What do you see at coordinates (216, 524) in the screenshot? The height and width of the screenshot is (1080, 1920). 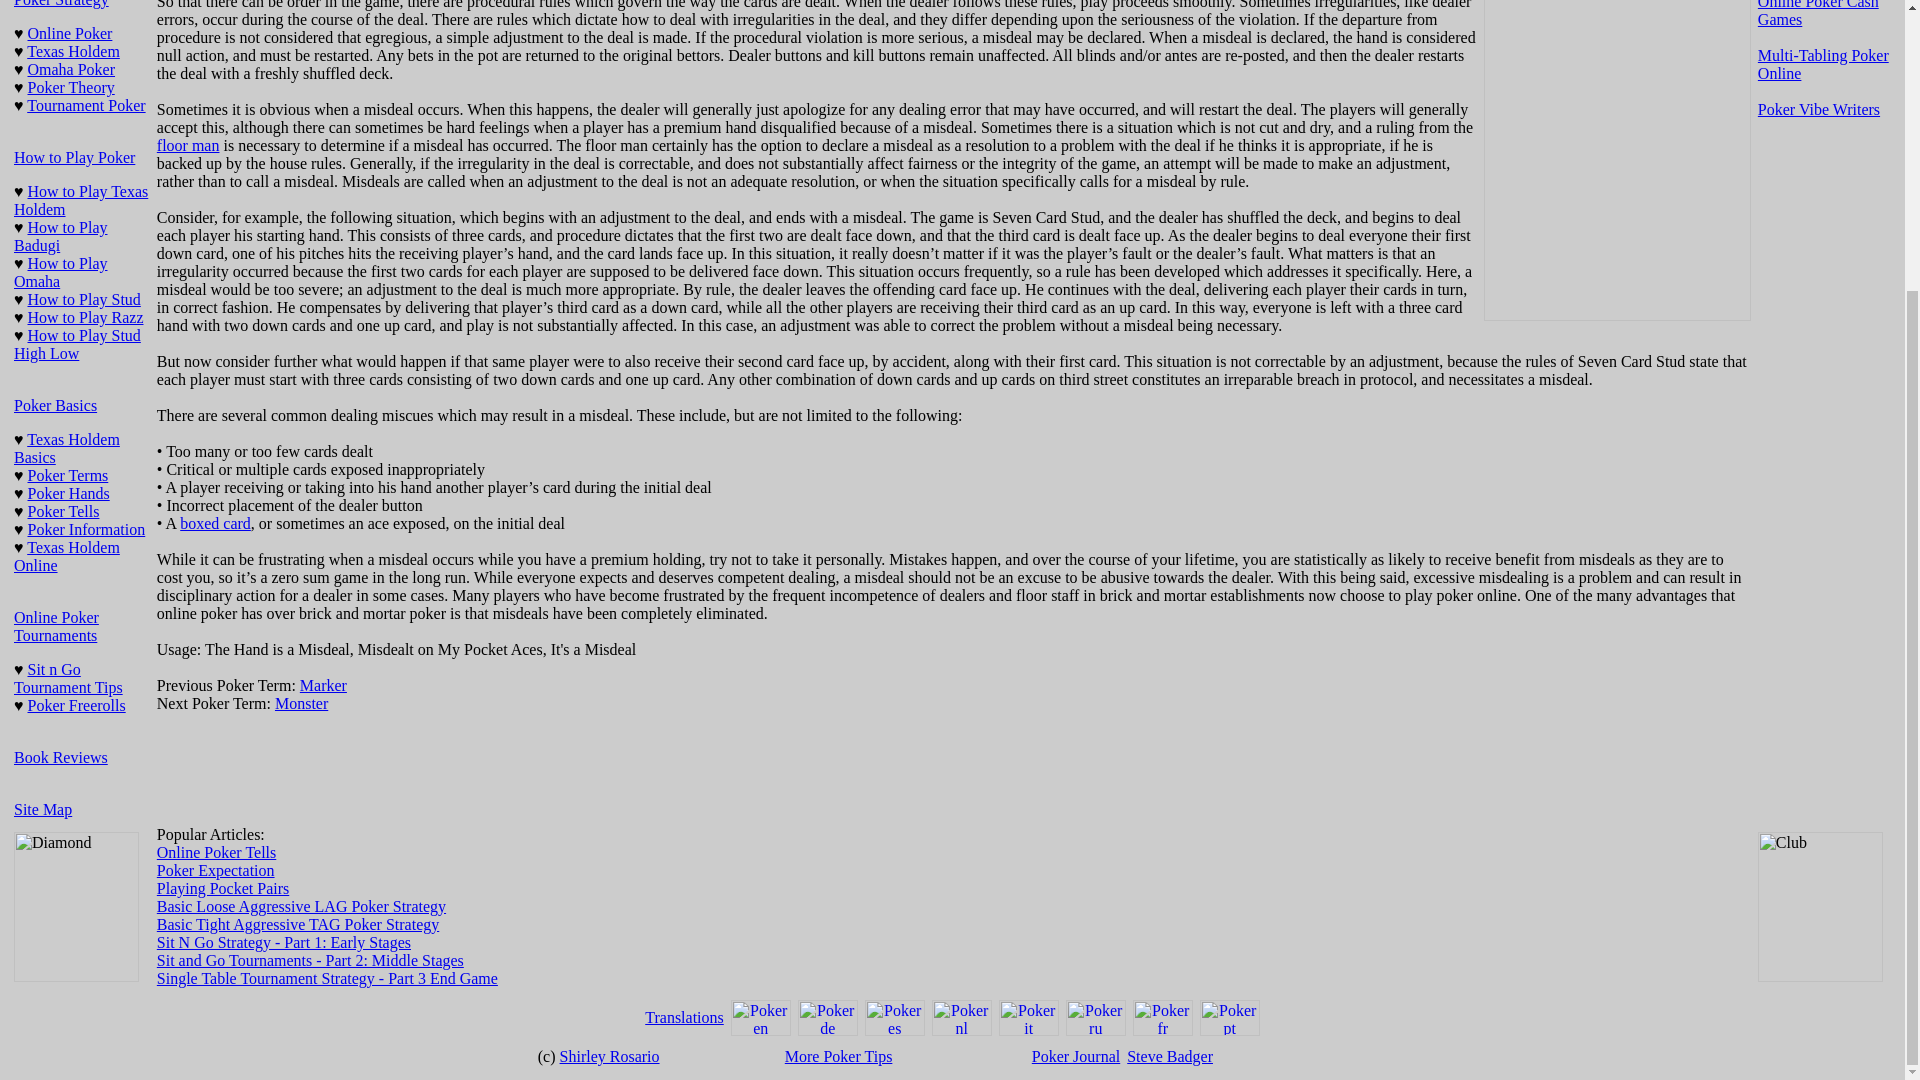 I see `boxed card` at bounding box center [216, 524].